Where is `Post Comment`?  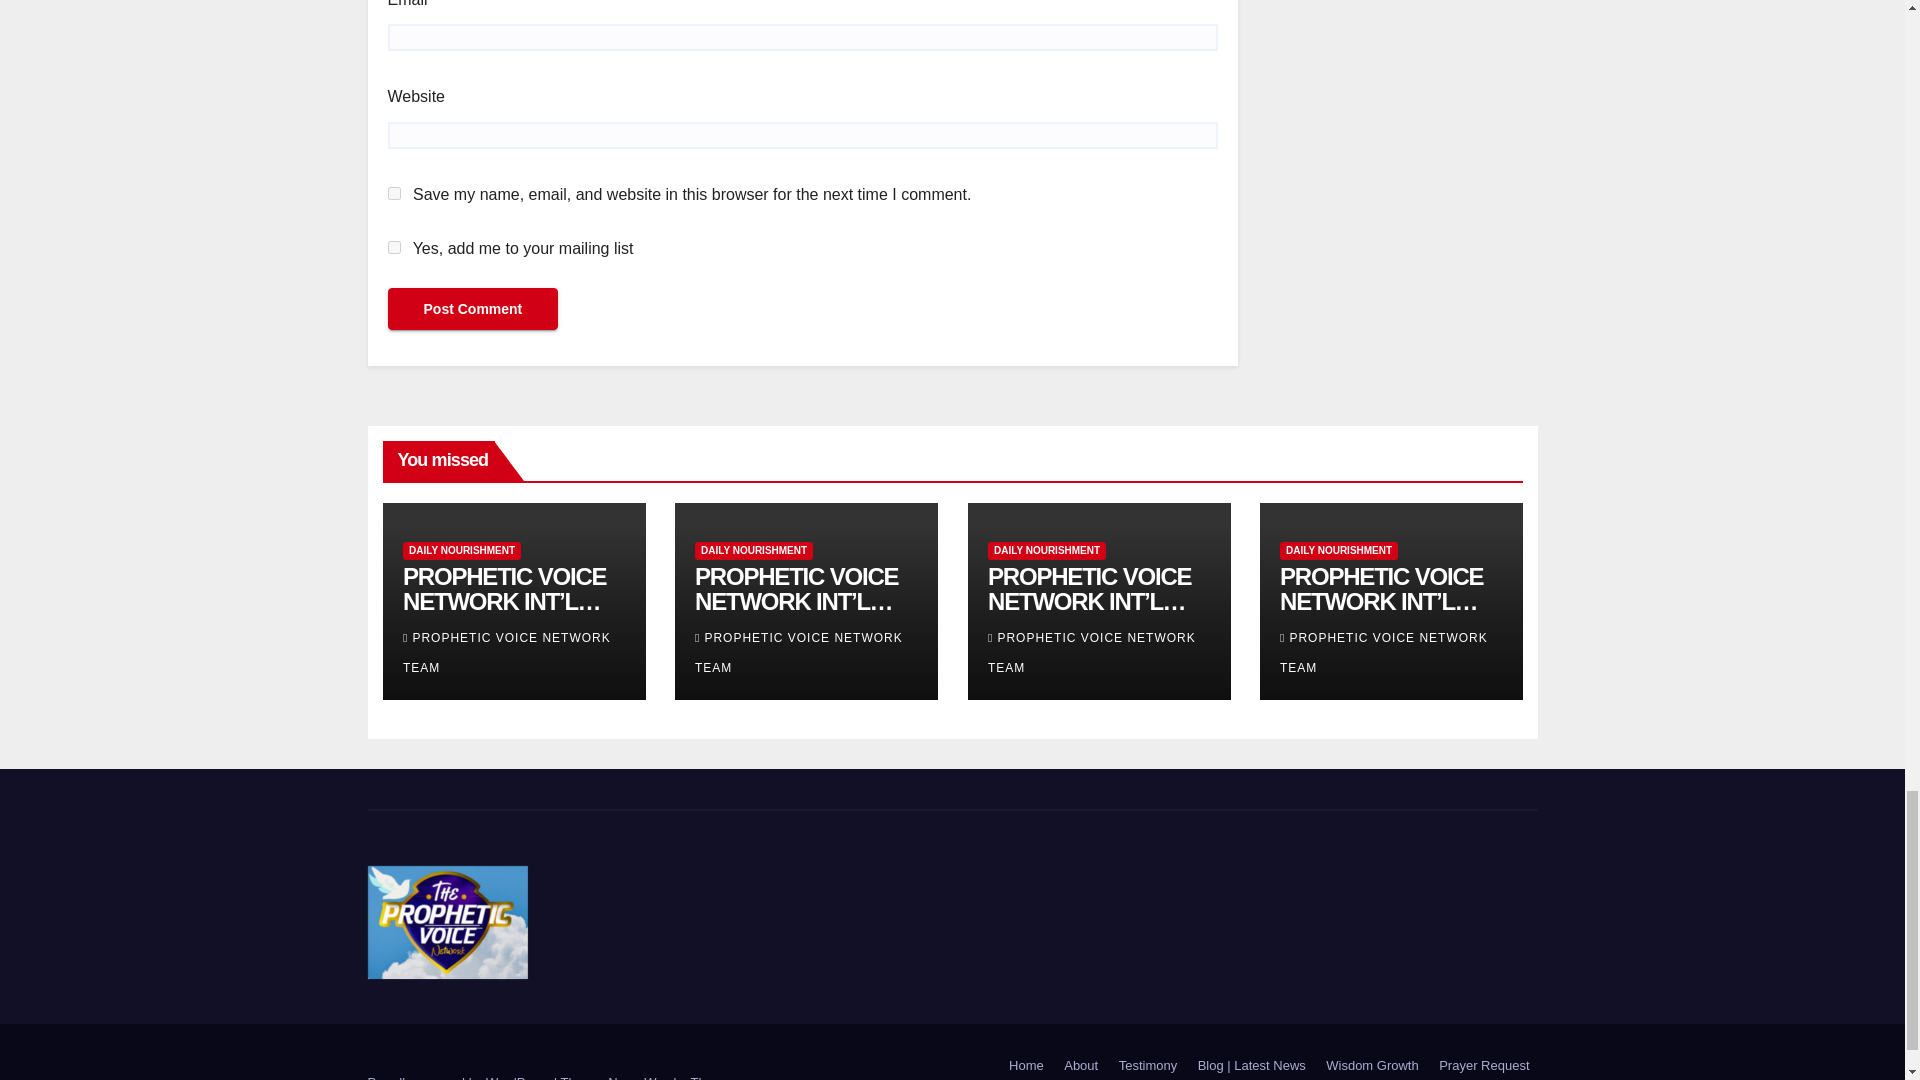 Post Comment is located at coordinates (472, 309).